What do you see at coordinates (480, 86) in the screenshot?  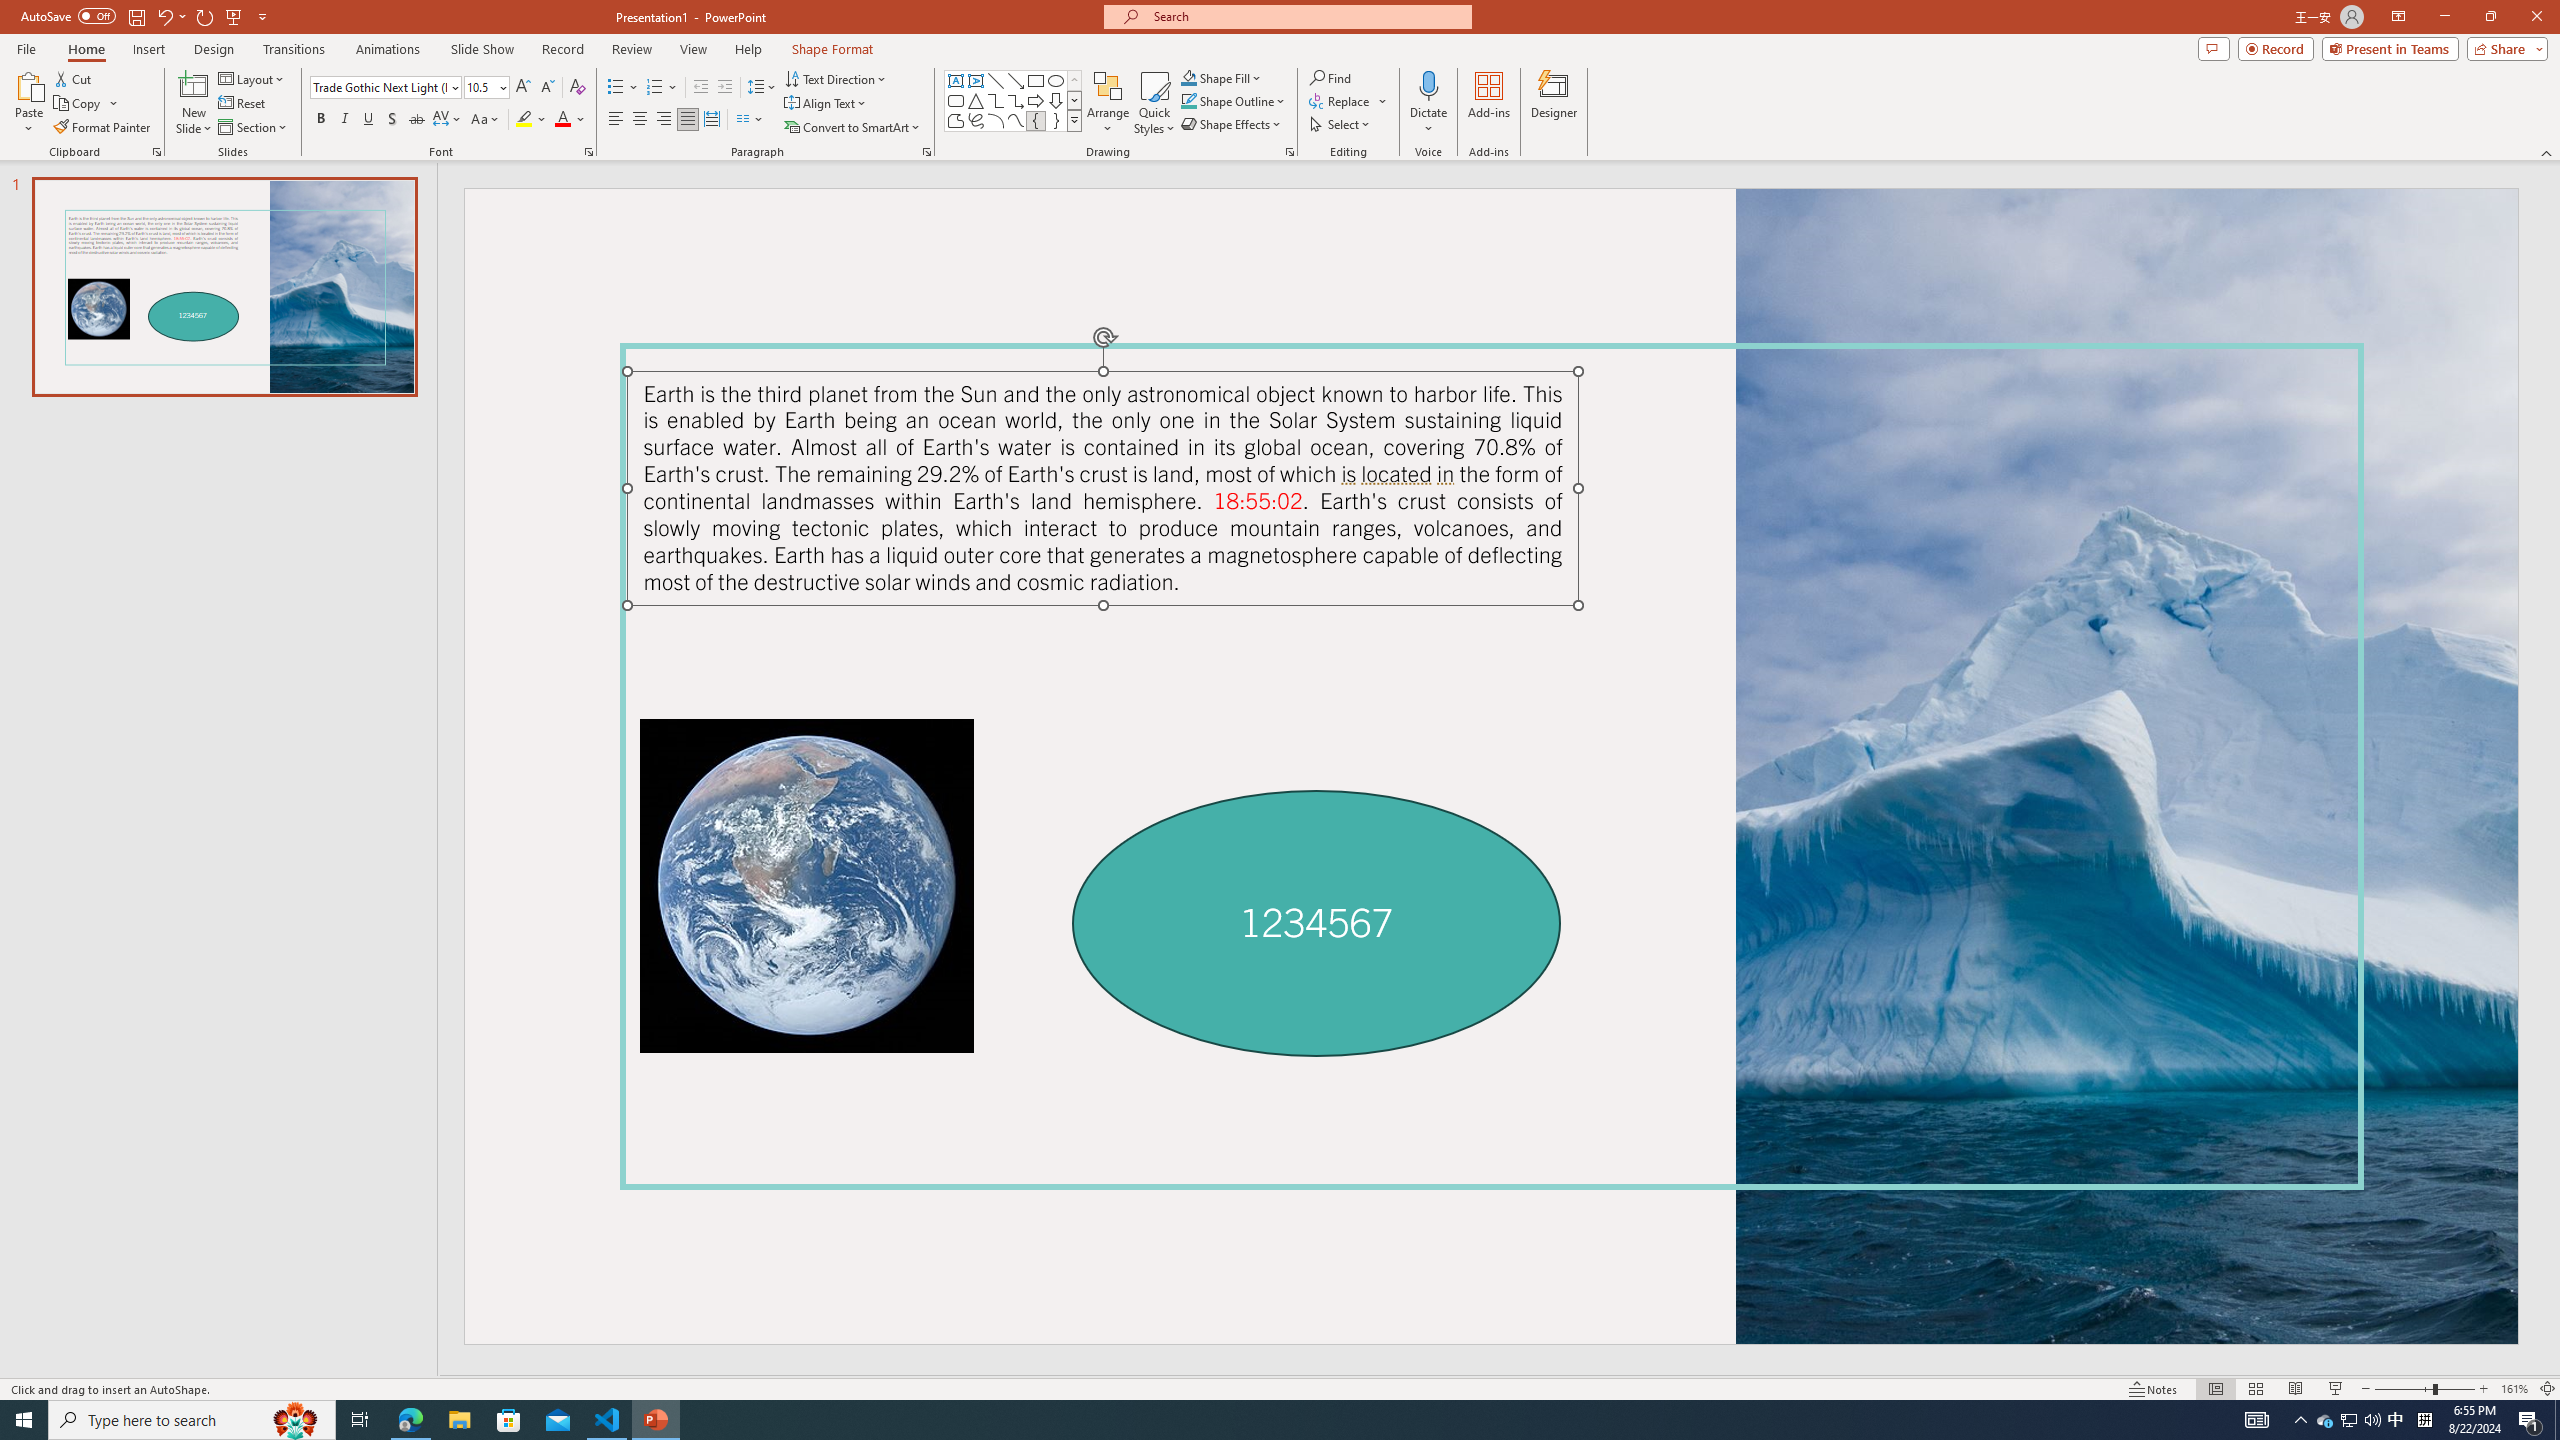 I see `Font Size` at bounding box center [480, 86].